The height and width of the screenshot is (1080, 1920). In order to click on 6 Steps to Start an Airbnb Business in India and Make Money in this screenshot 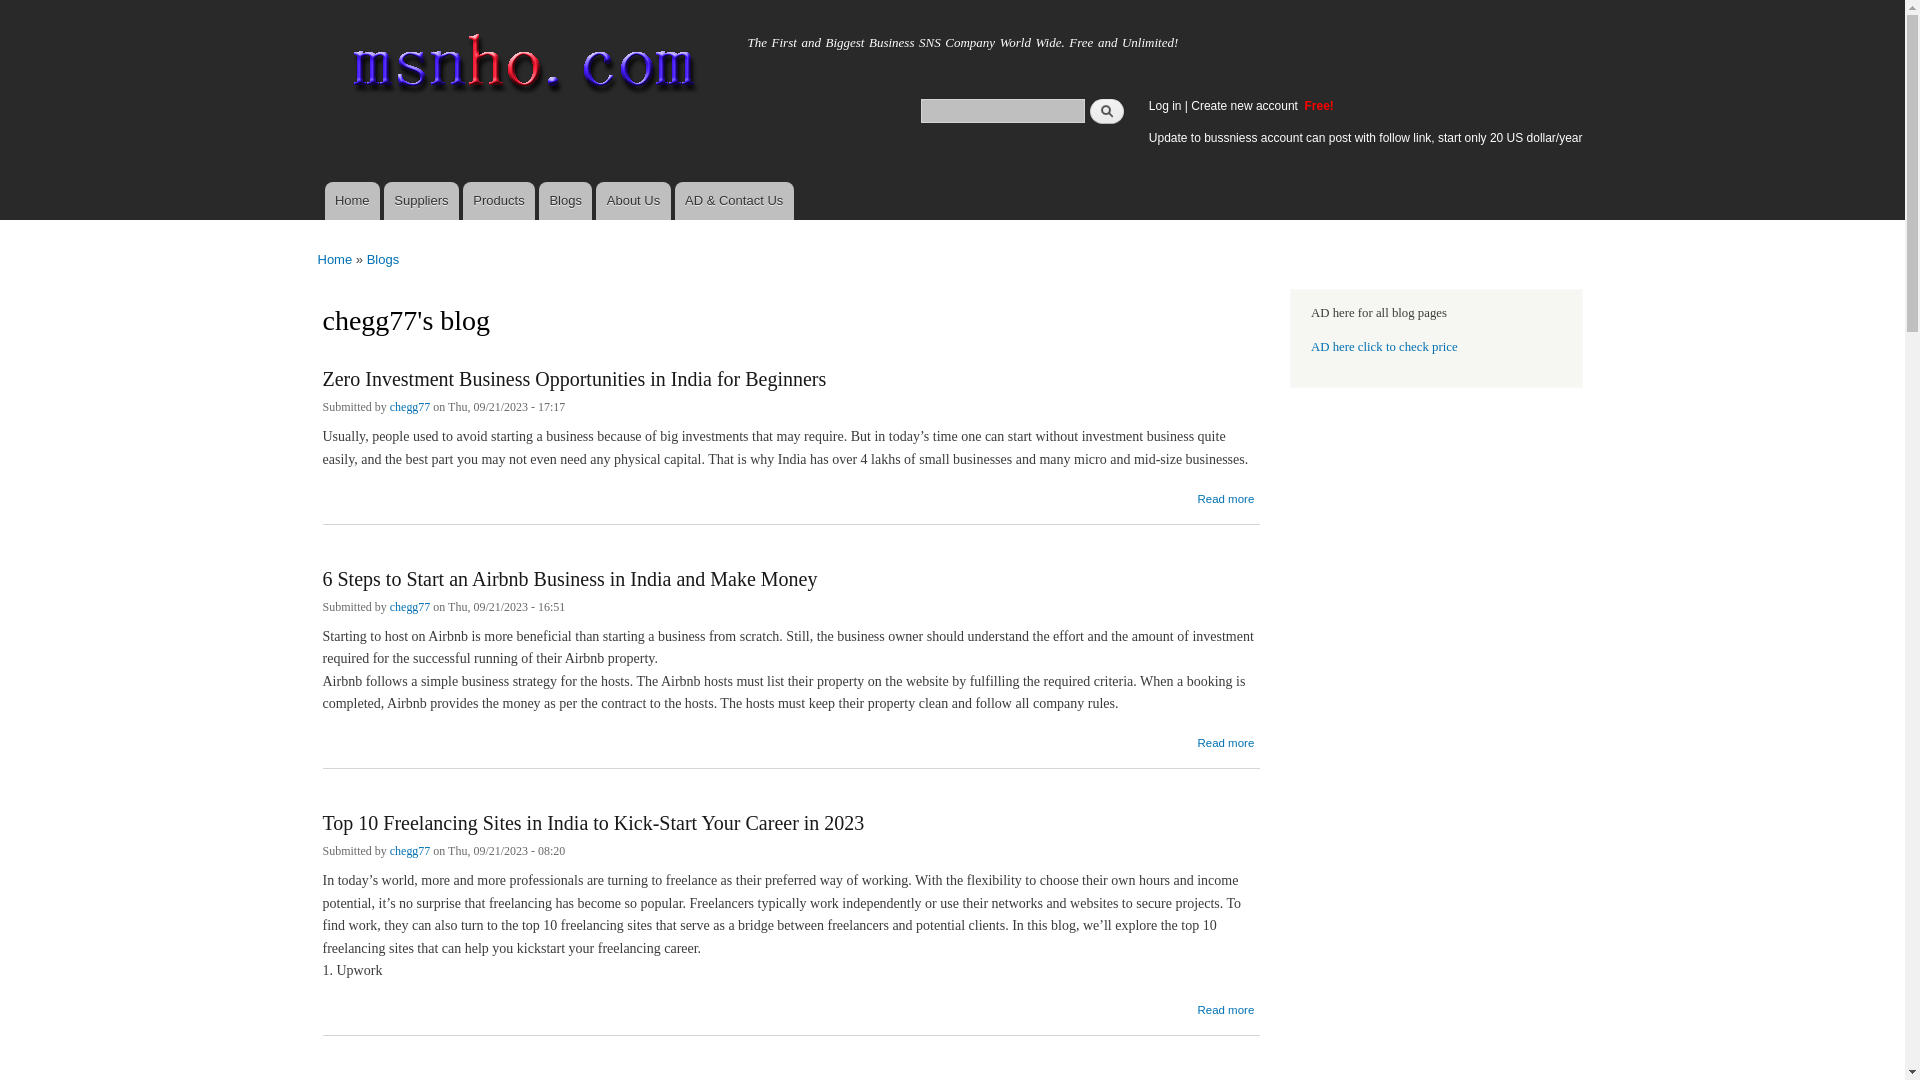, I will do `click(570, 569)`.